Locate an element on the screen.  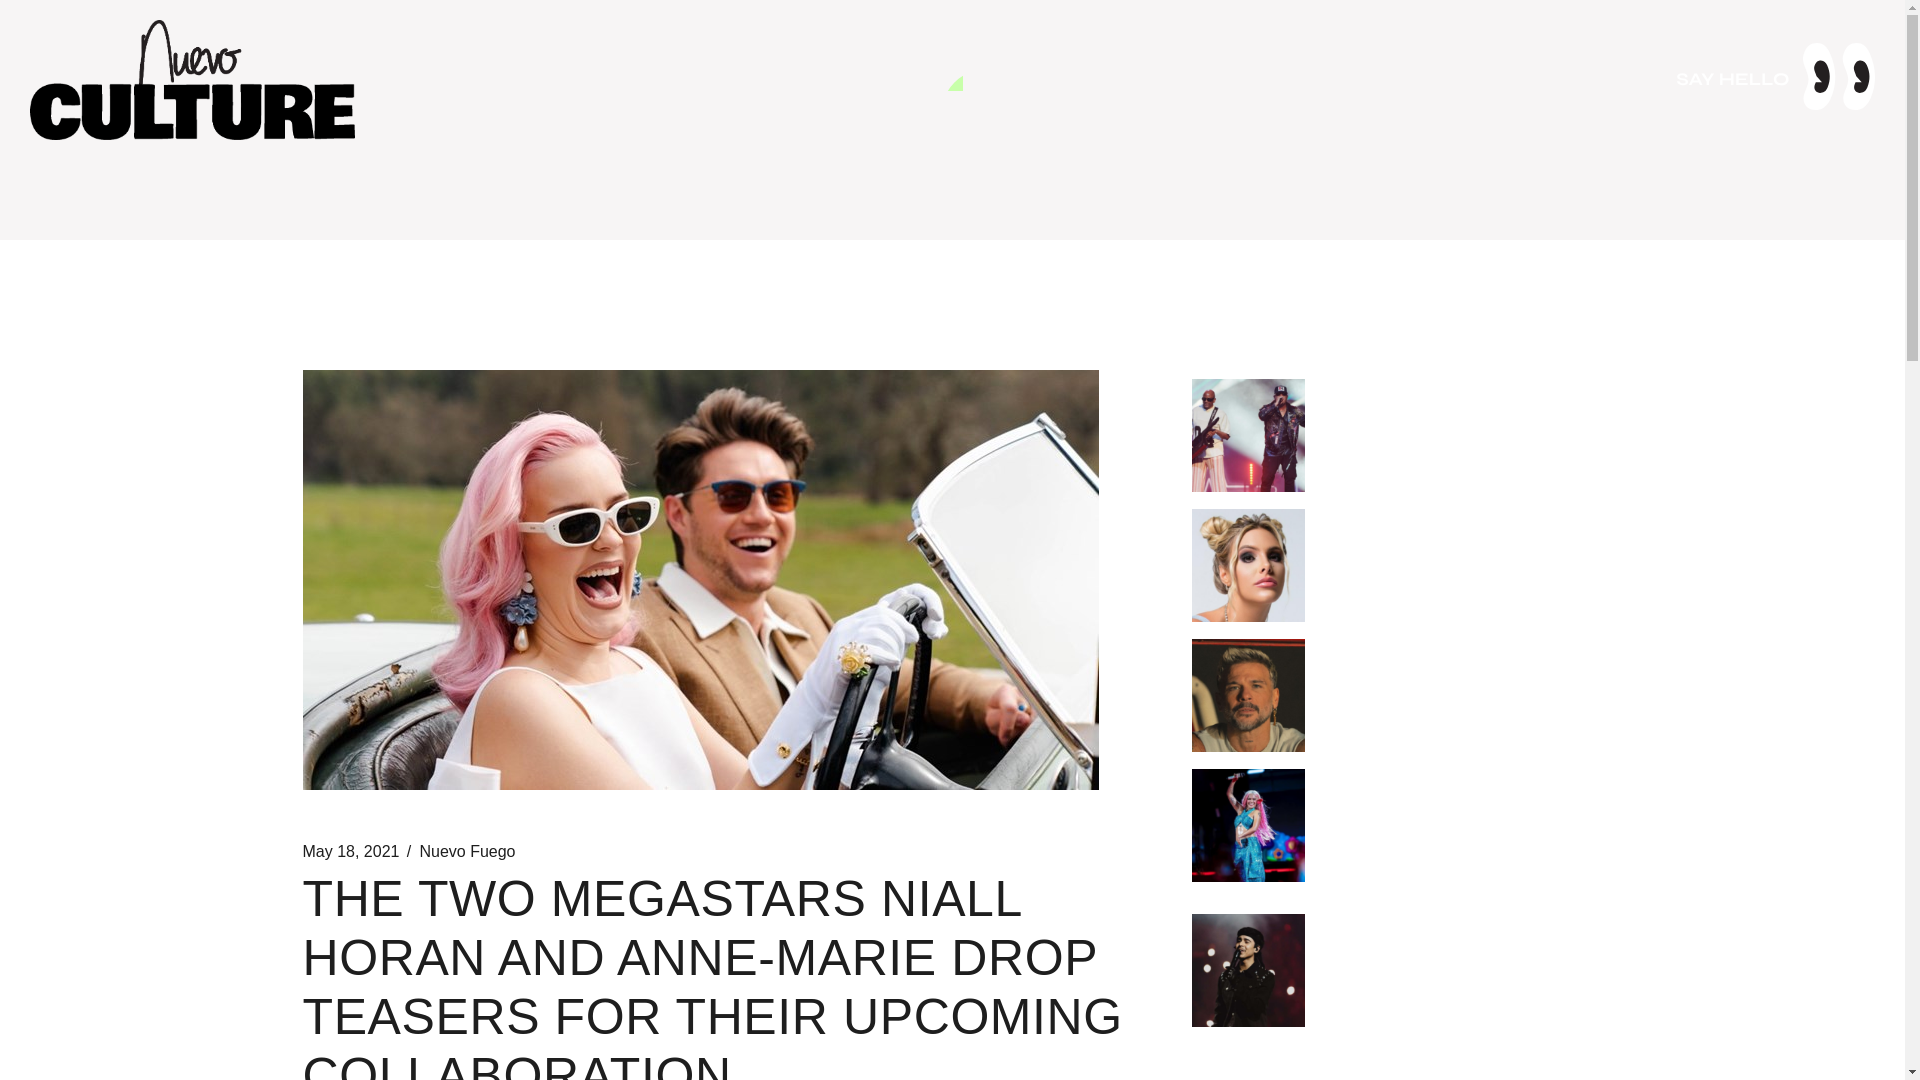
May 18, 2021 is located at coordinates (350, 852).